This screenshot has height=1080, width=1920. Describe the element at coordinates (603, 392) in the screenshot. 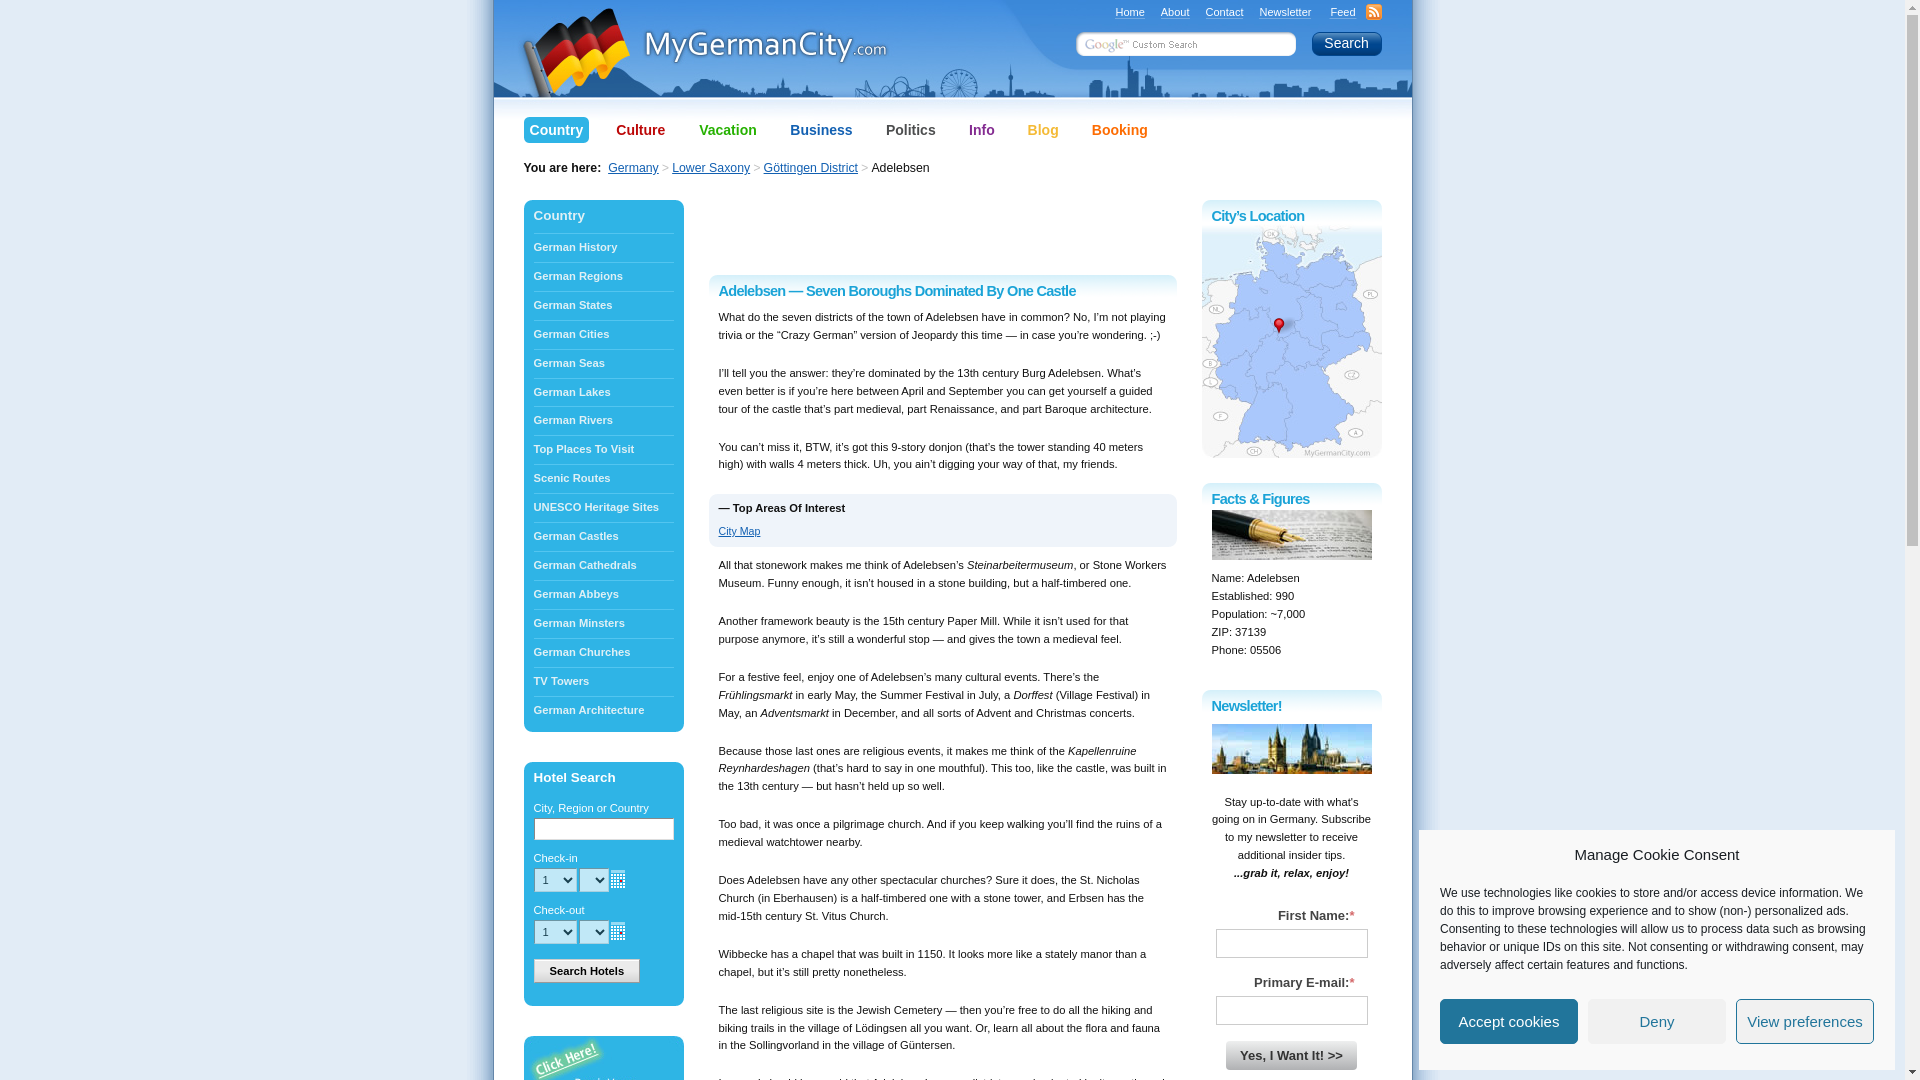

I see `German Lakes` at that location.